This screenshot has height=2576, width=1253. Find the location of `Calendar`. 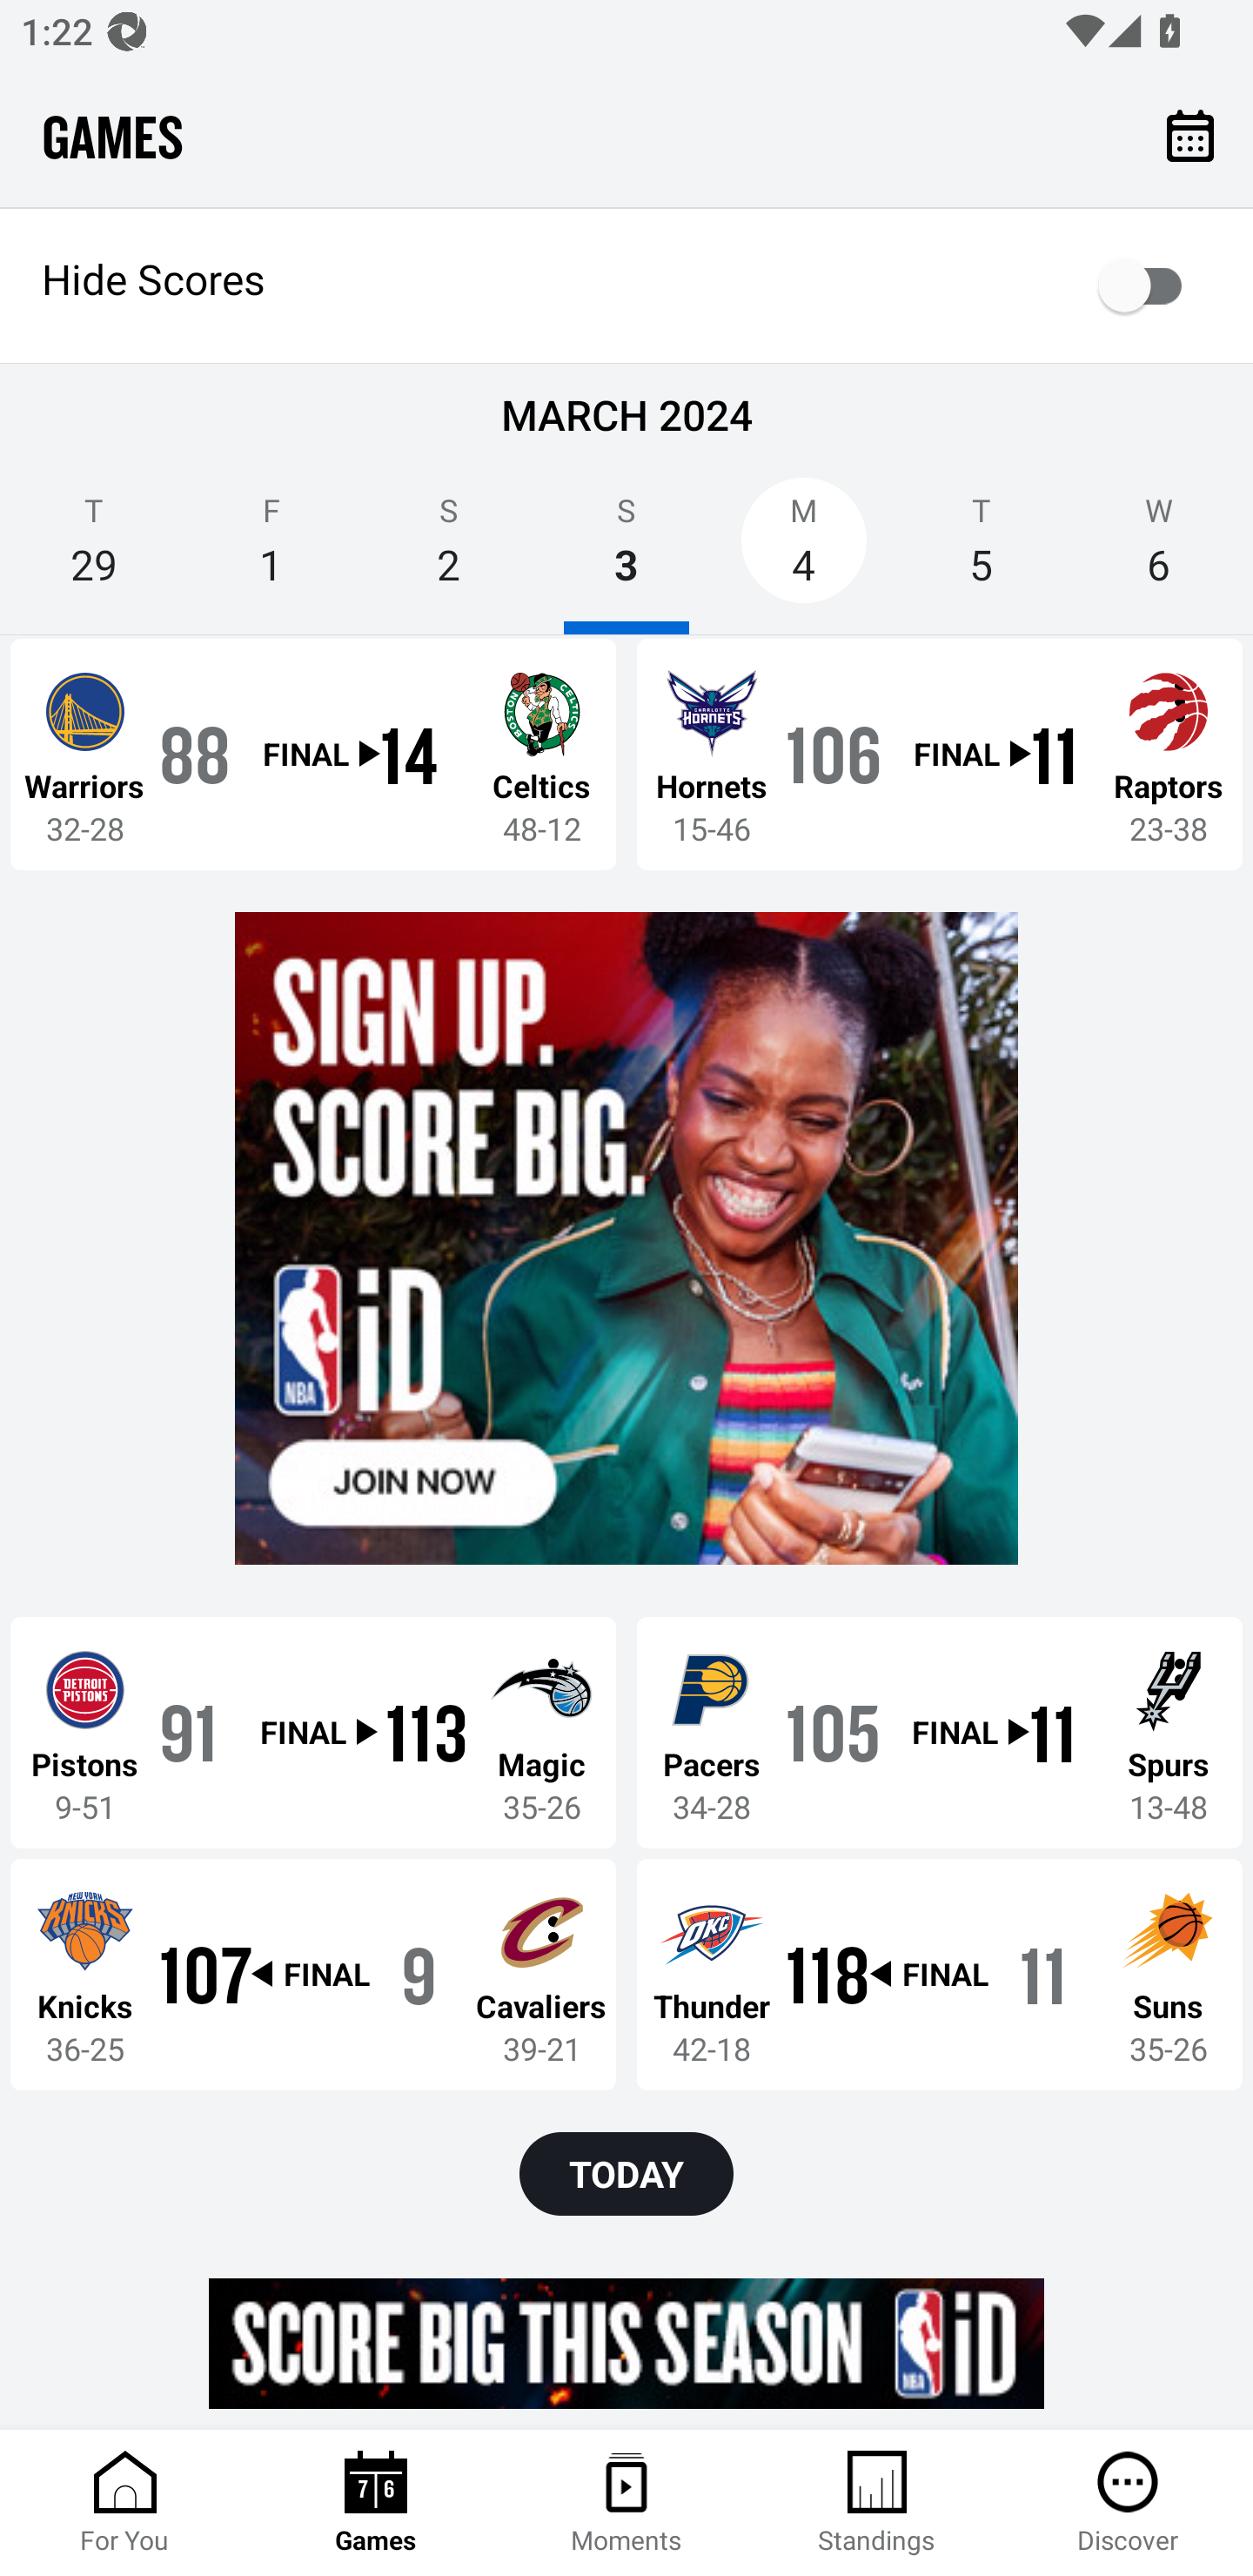

Calendar is located at coordinates (1190, 134).